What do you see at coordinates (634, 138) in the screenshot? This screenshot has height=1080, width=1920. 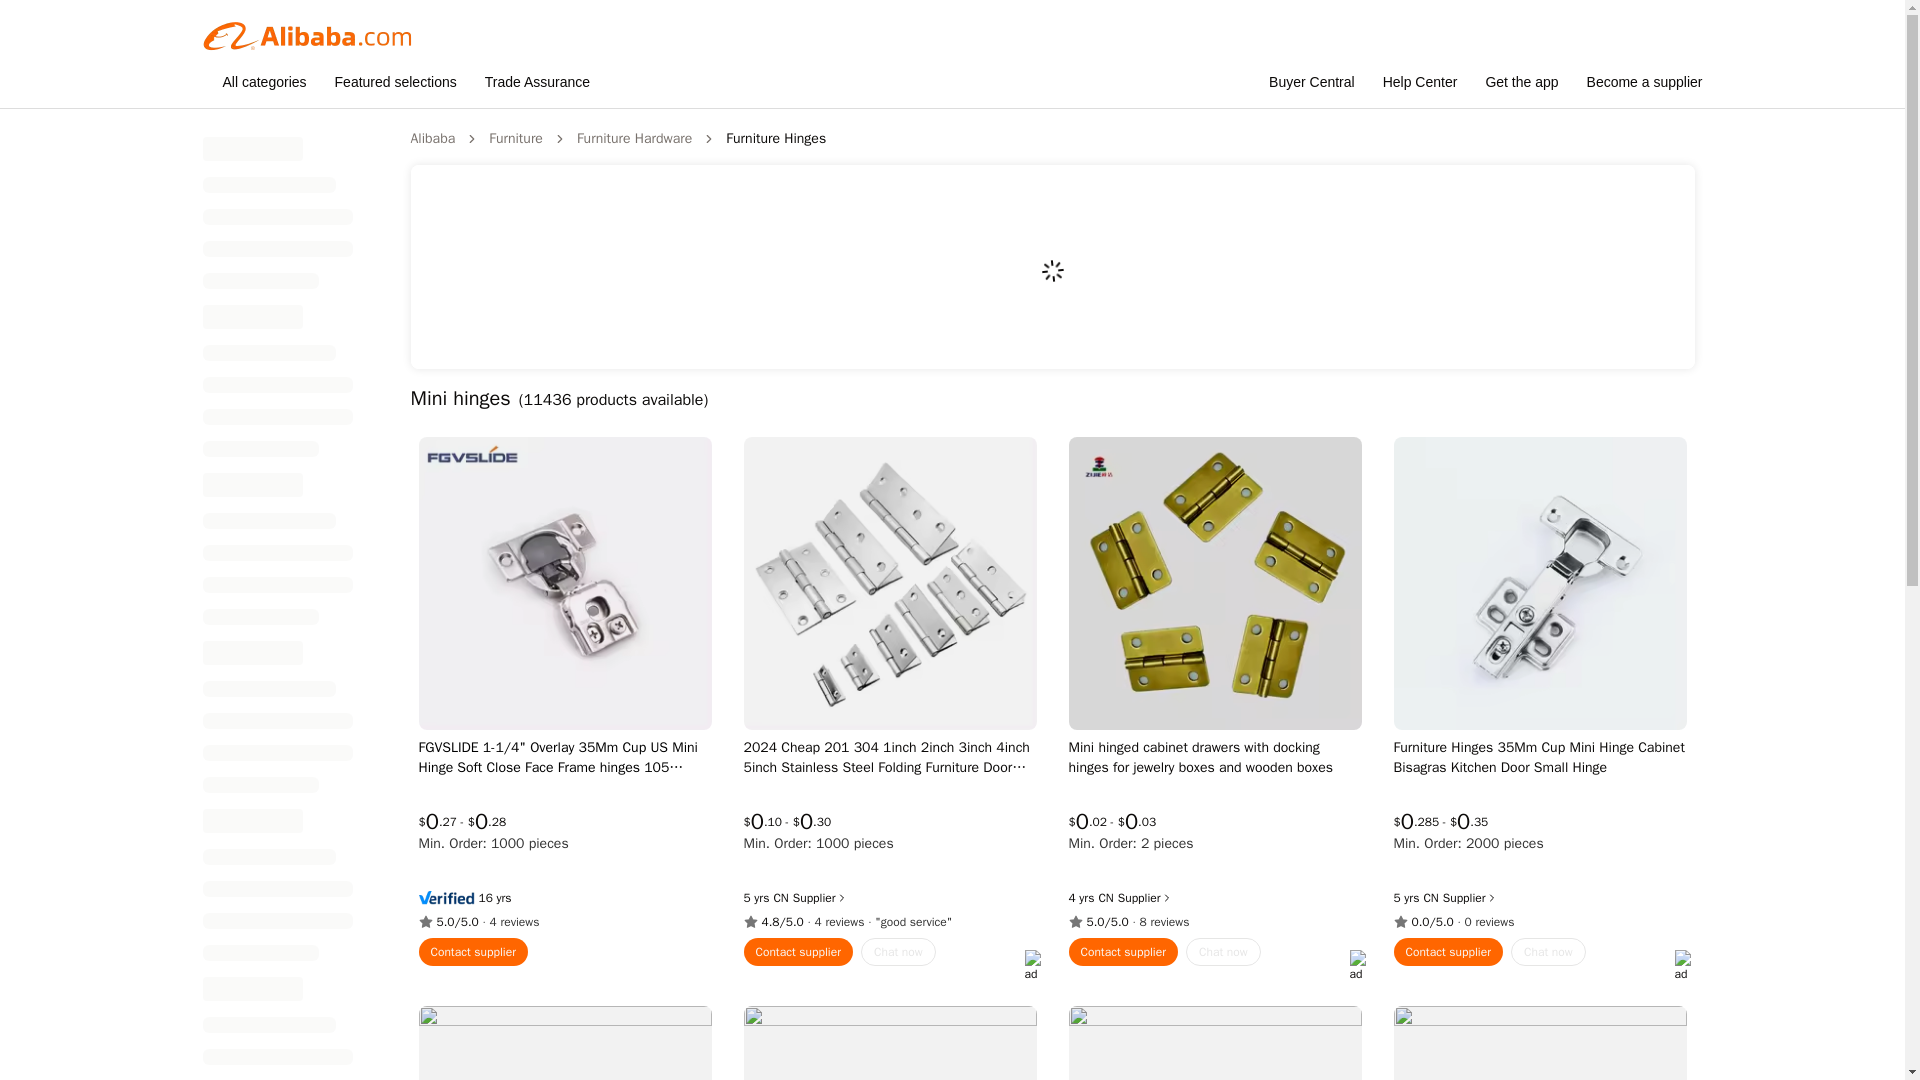 I see `Furniture Hardware` at bounding box center [634, 138].